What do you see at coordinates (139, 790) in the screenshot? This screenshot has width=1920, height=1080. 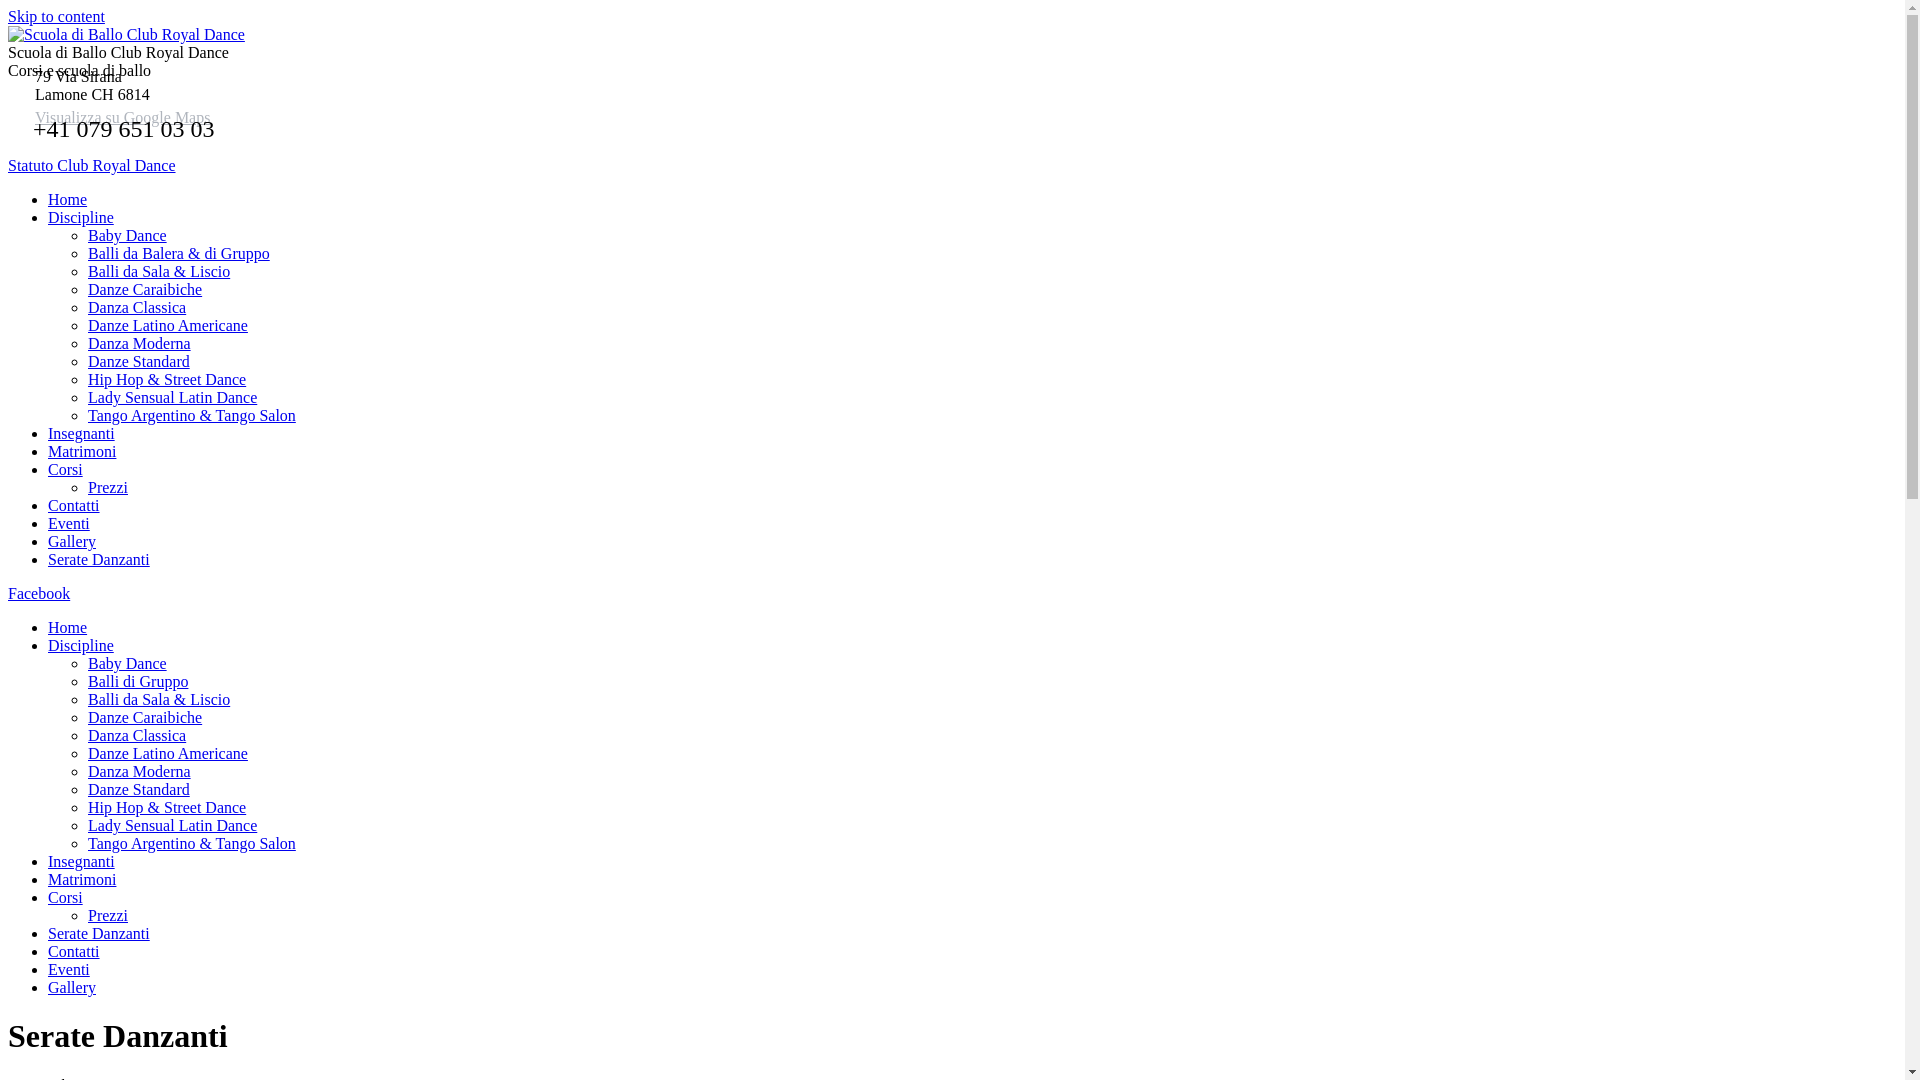 I see `Danze Standard` at bounding box center [139, 790].